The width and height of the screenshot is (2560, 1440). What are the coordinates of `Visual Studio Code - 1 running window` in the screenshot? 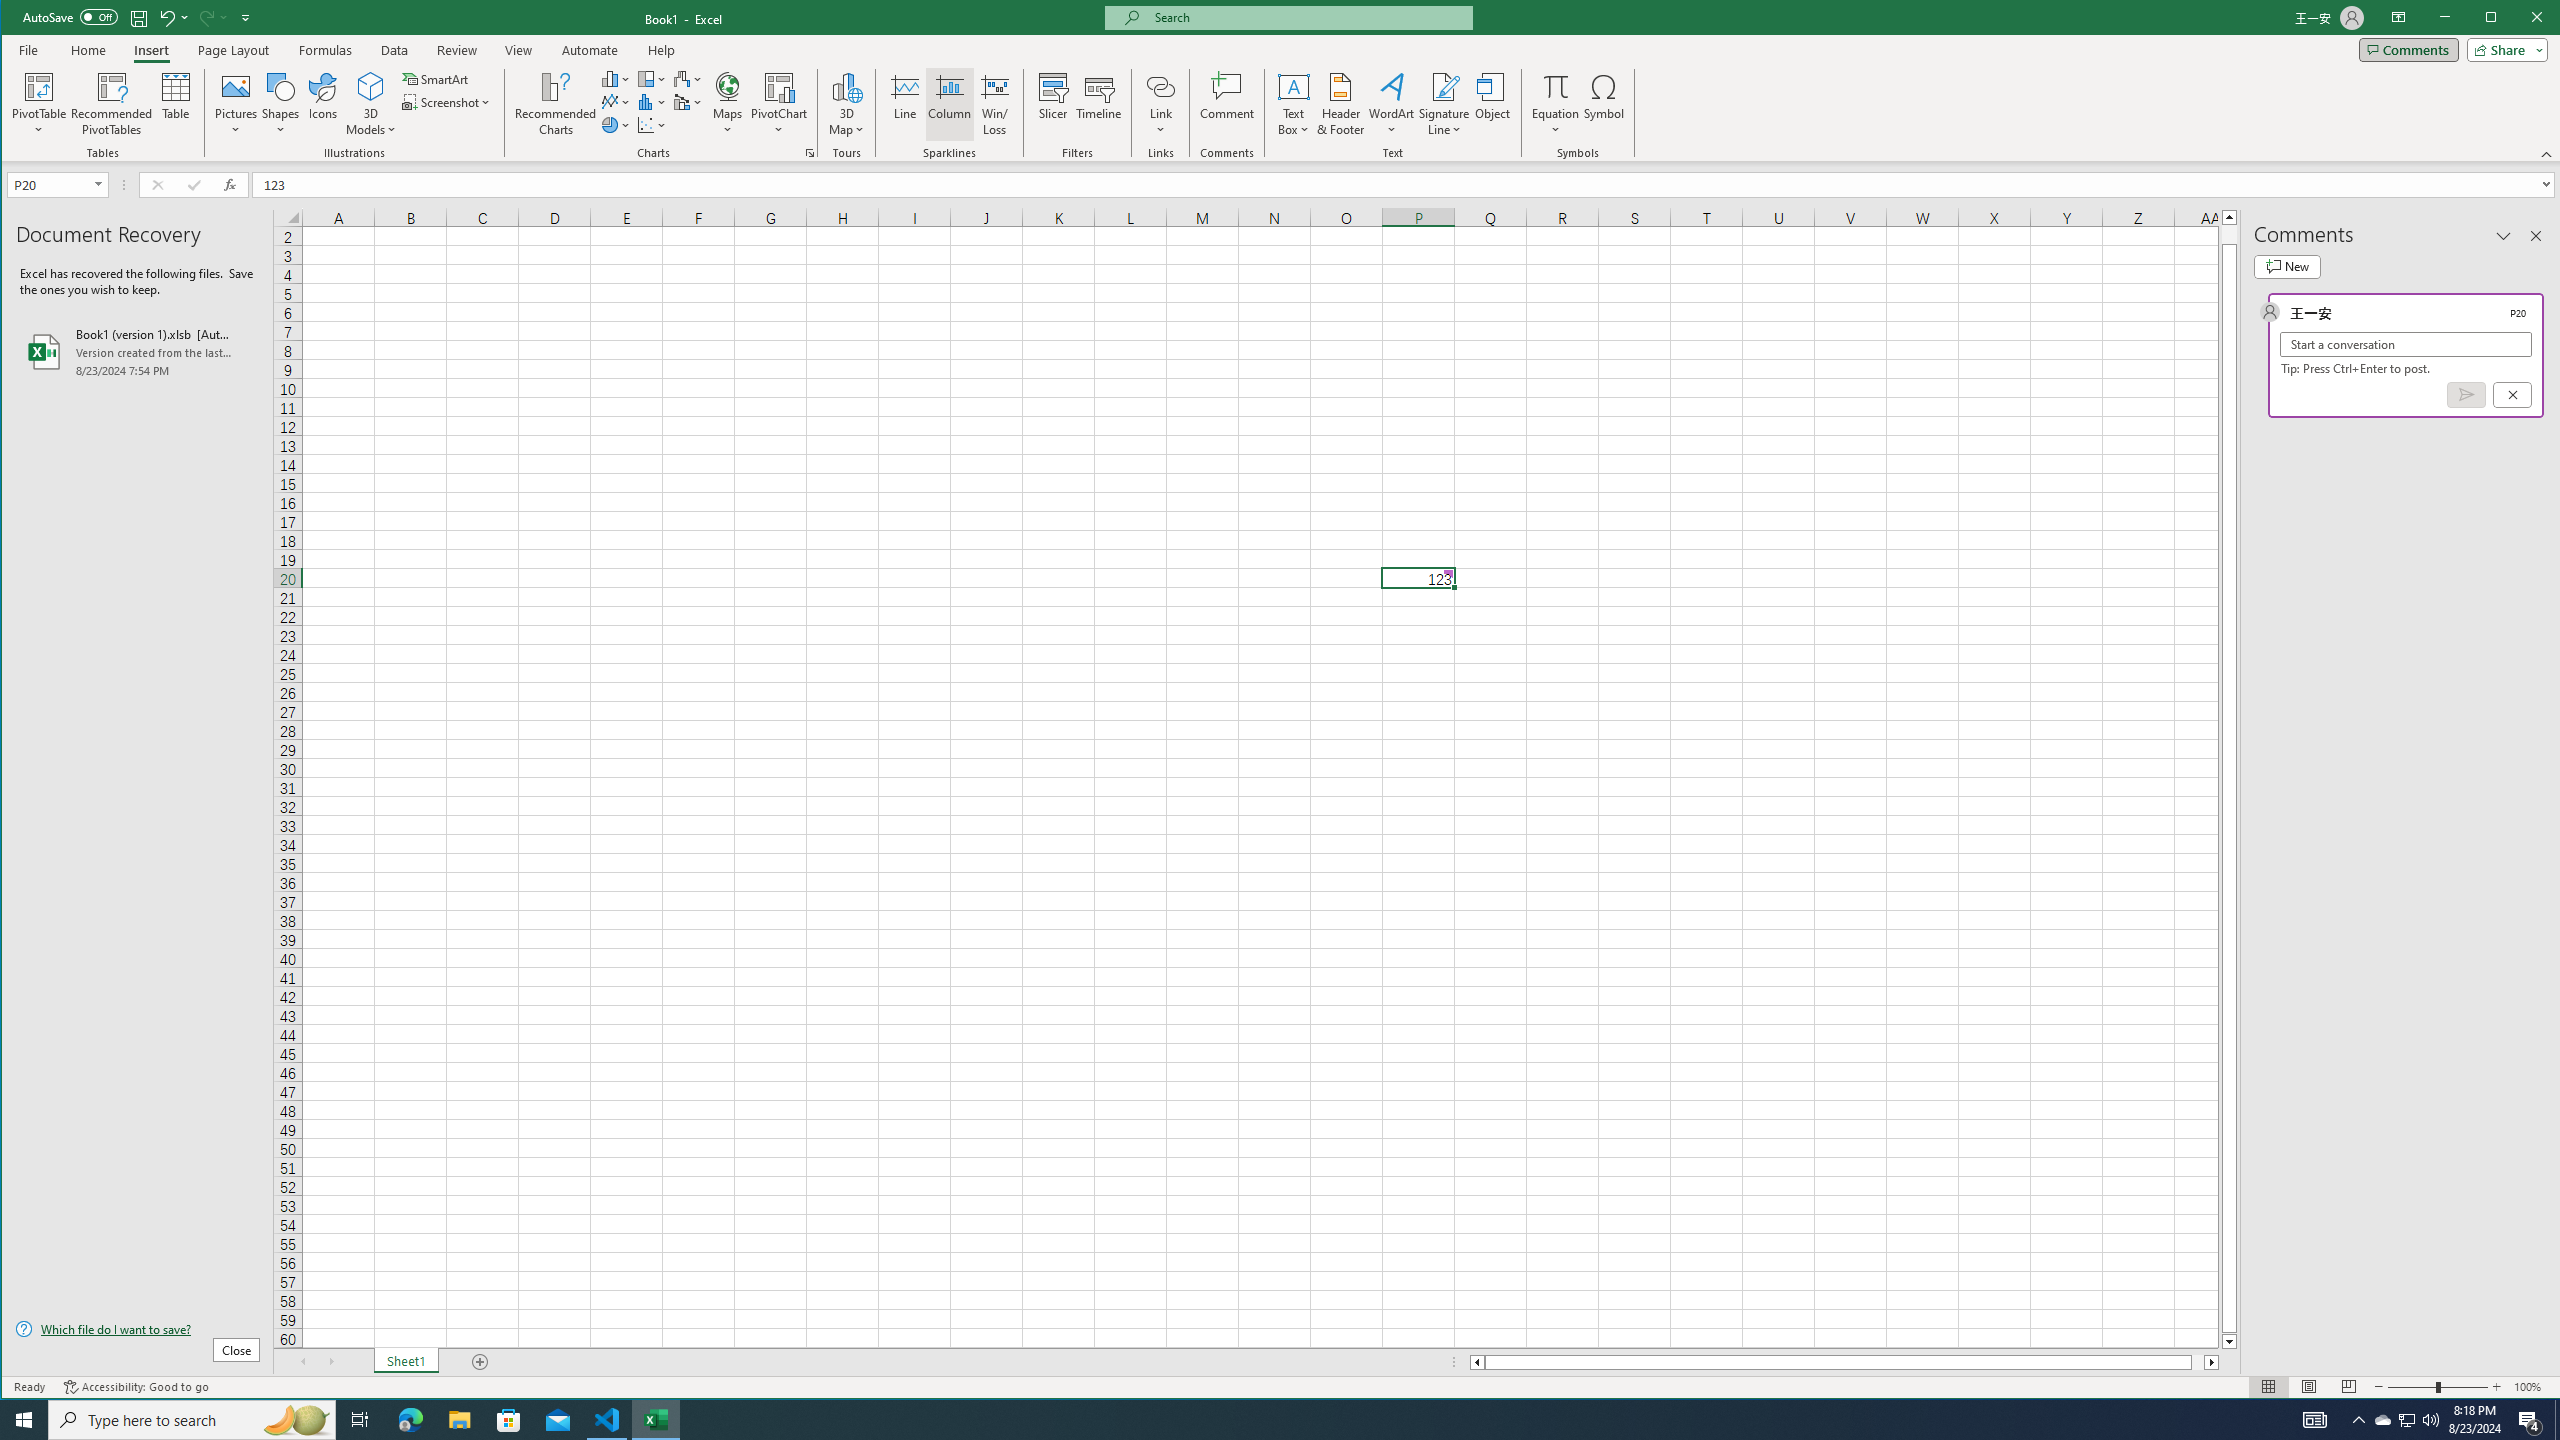 It's located at (608, 1420).